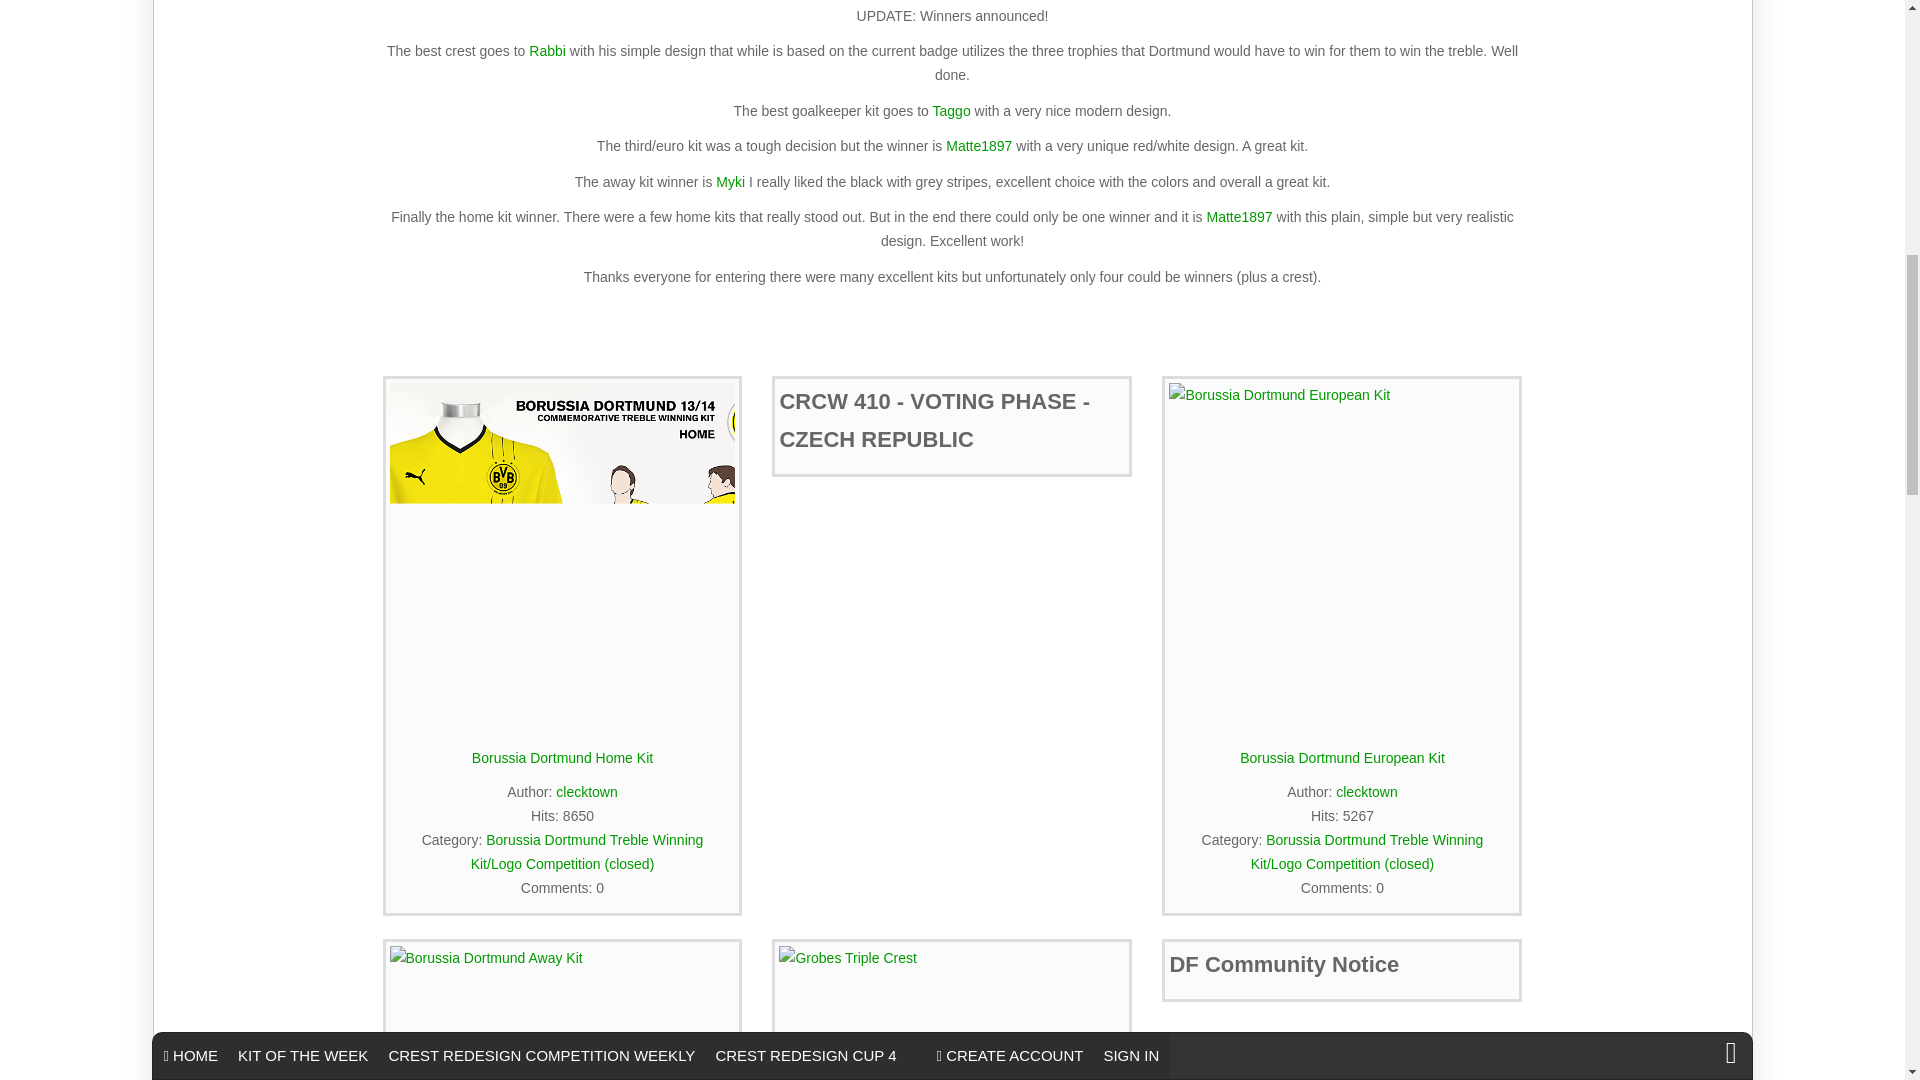 The height and width of the screenshot is (1080, 1920). I want to click on Taggo, so click(952, 109).